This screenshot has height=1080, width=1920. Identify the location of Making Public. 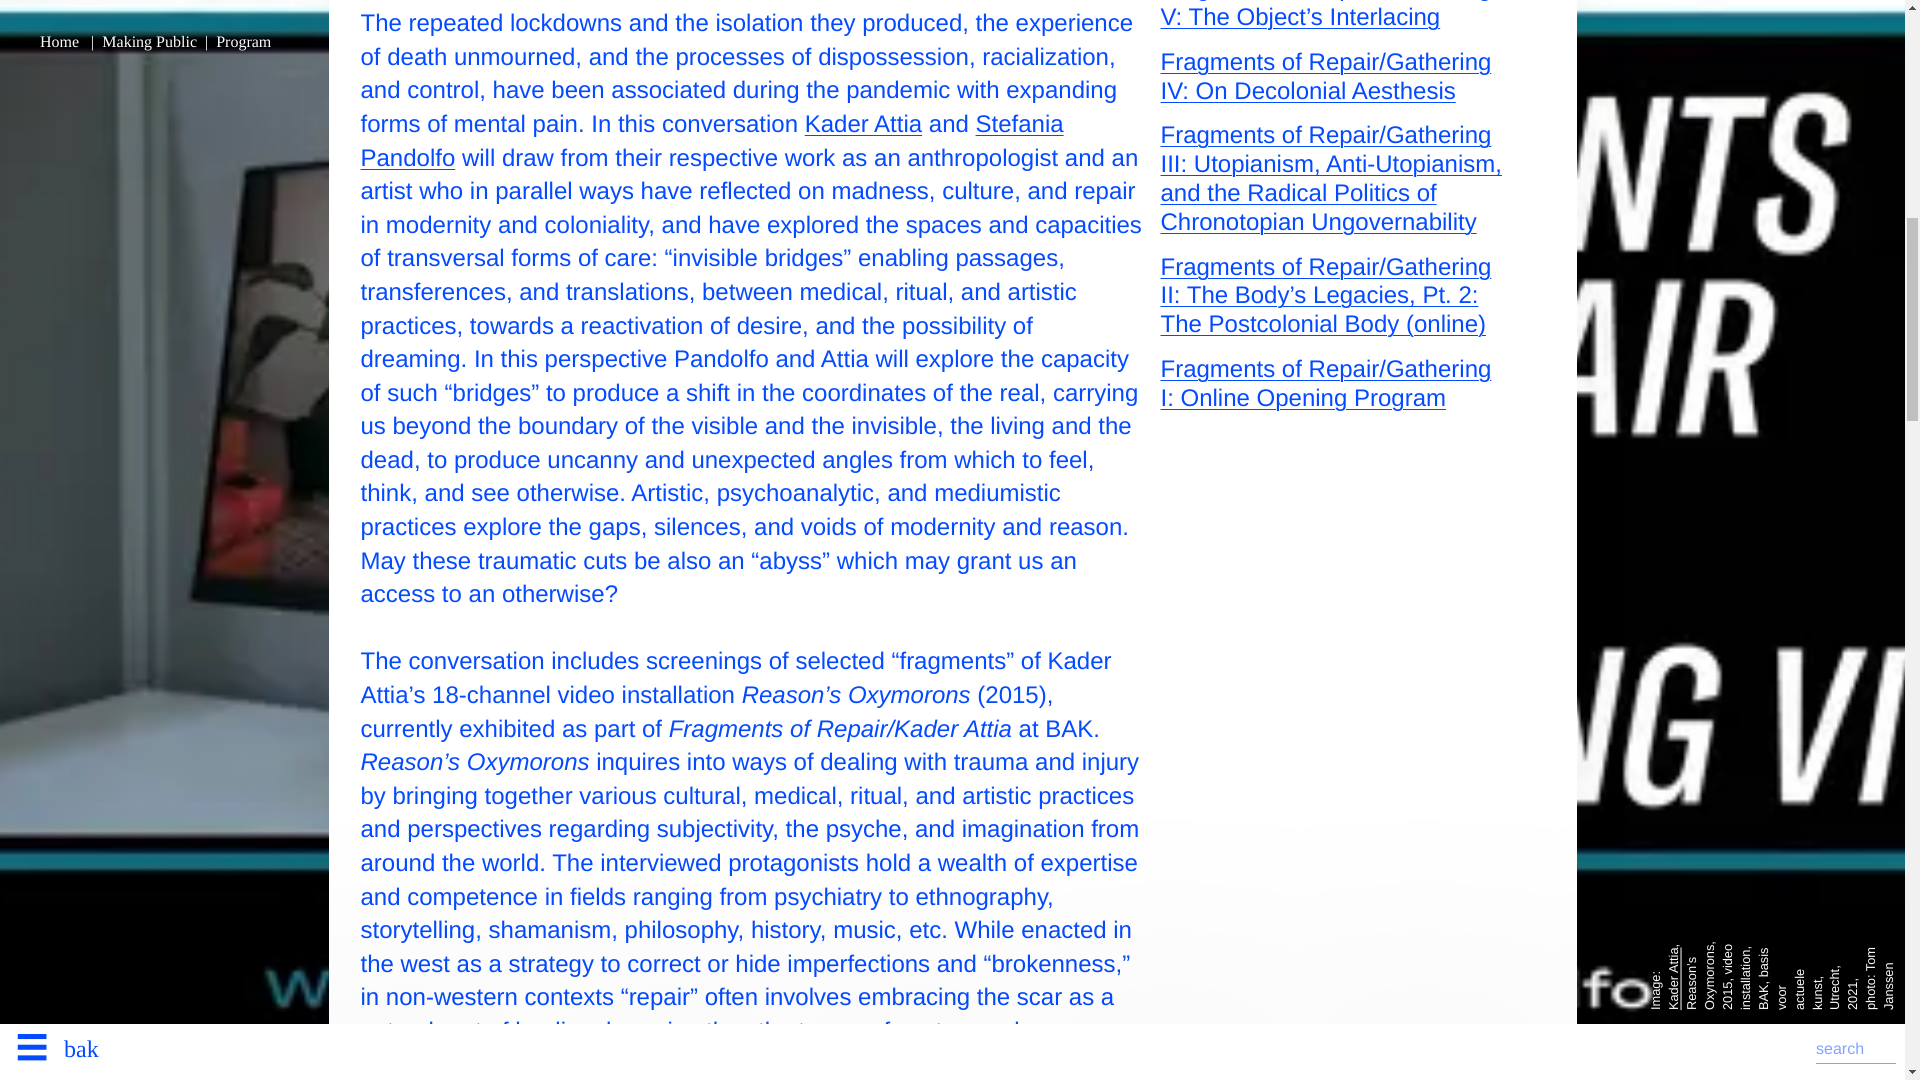
(207, 40).